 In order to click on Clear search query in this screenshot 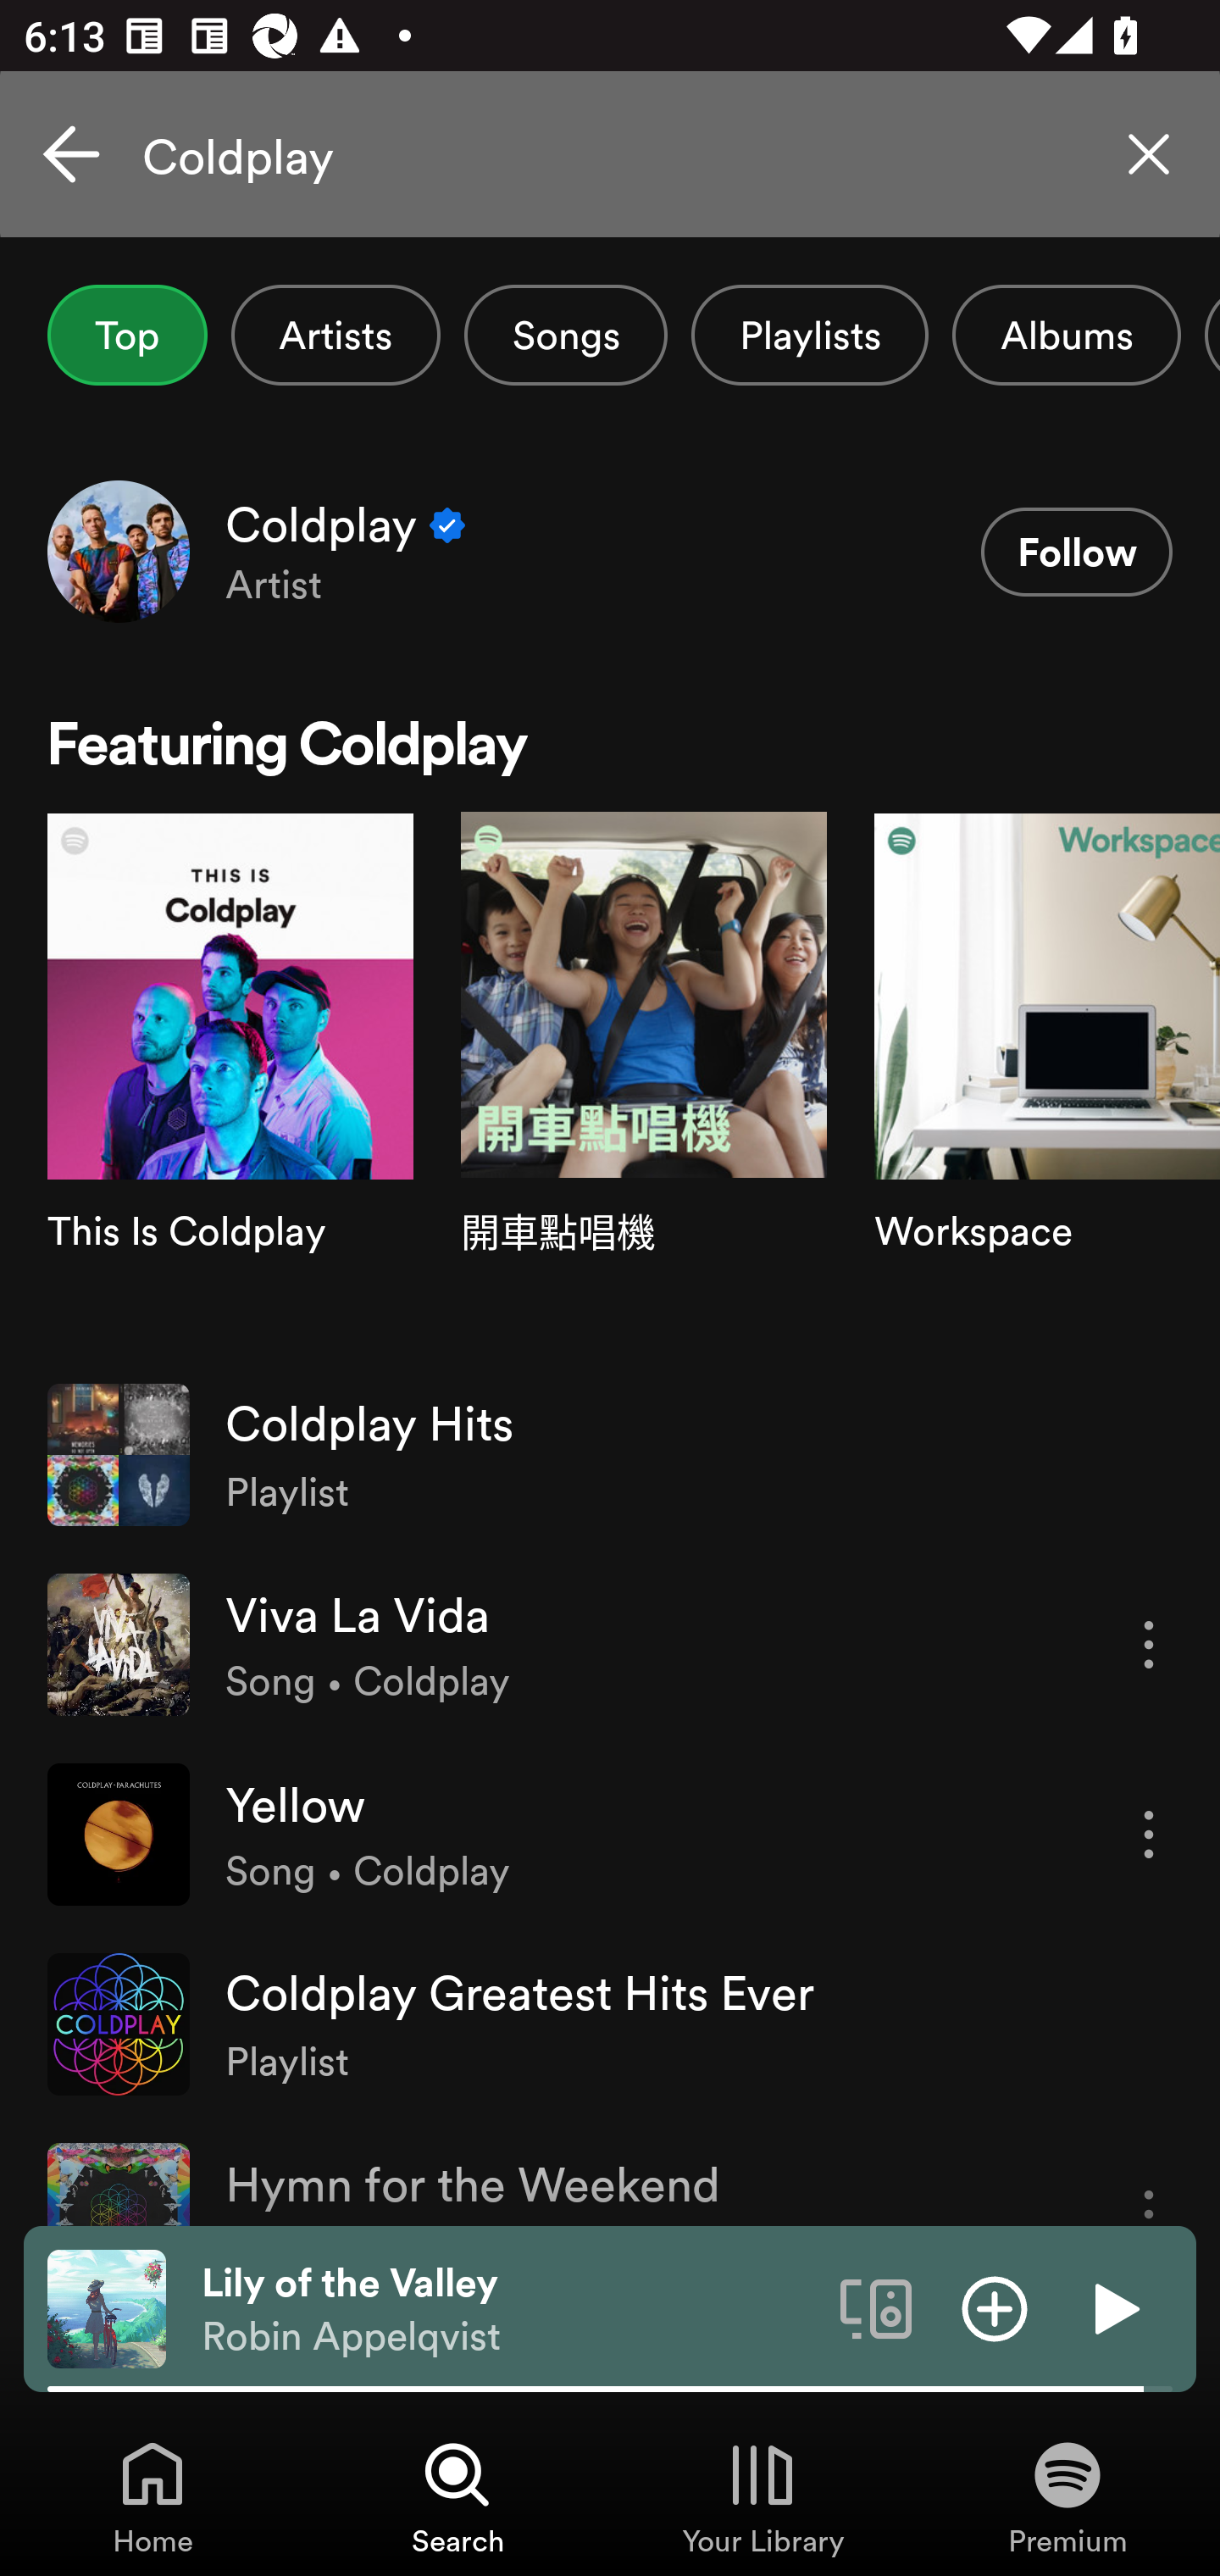, I will do `click(1149, 154)`.